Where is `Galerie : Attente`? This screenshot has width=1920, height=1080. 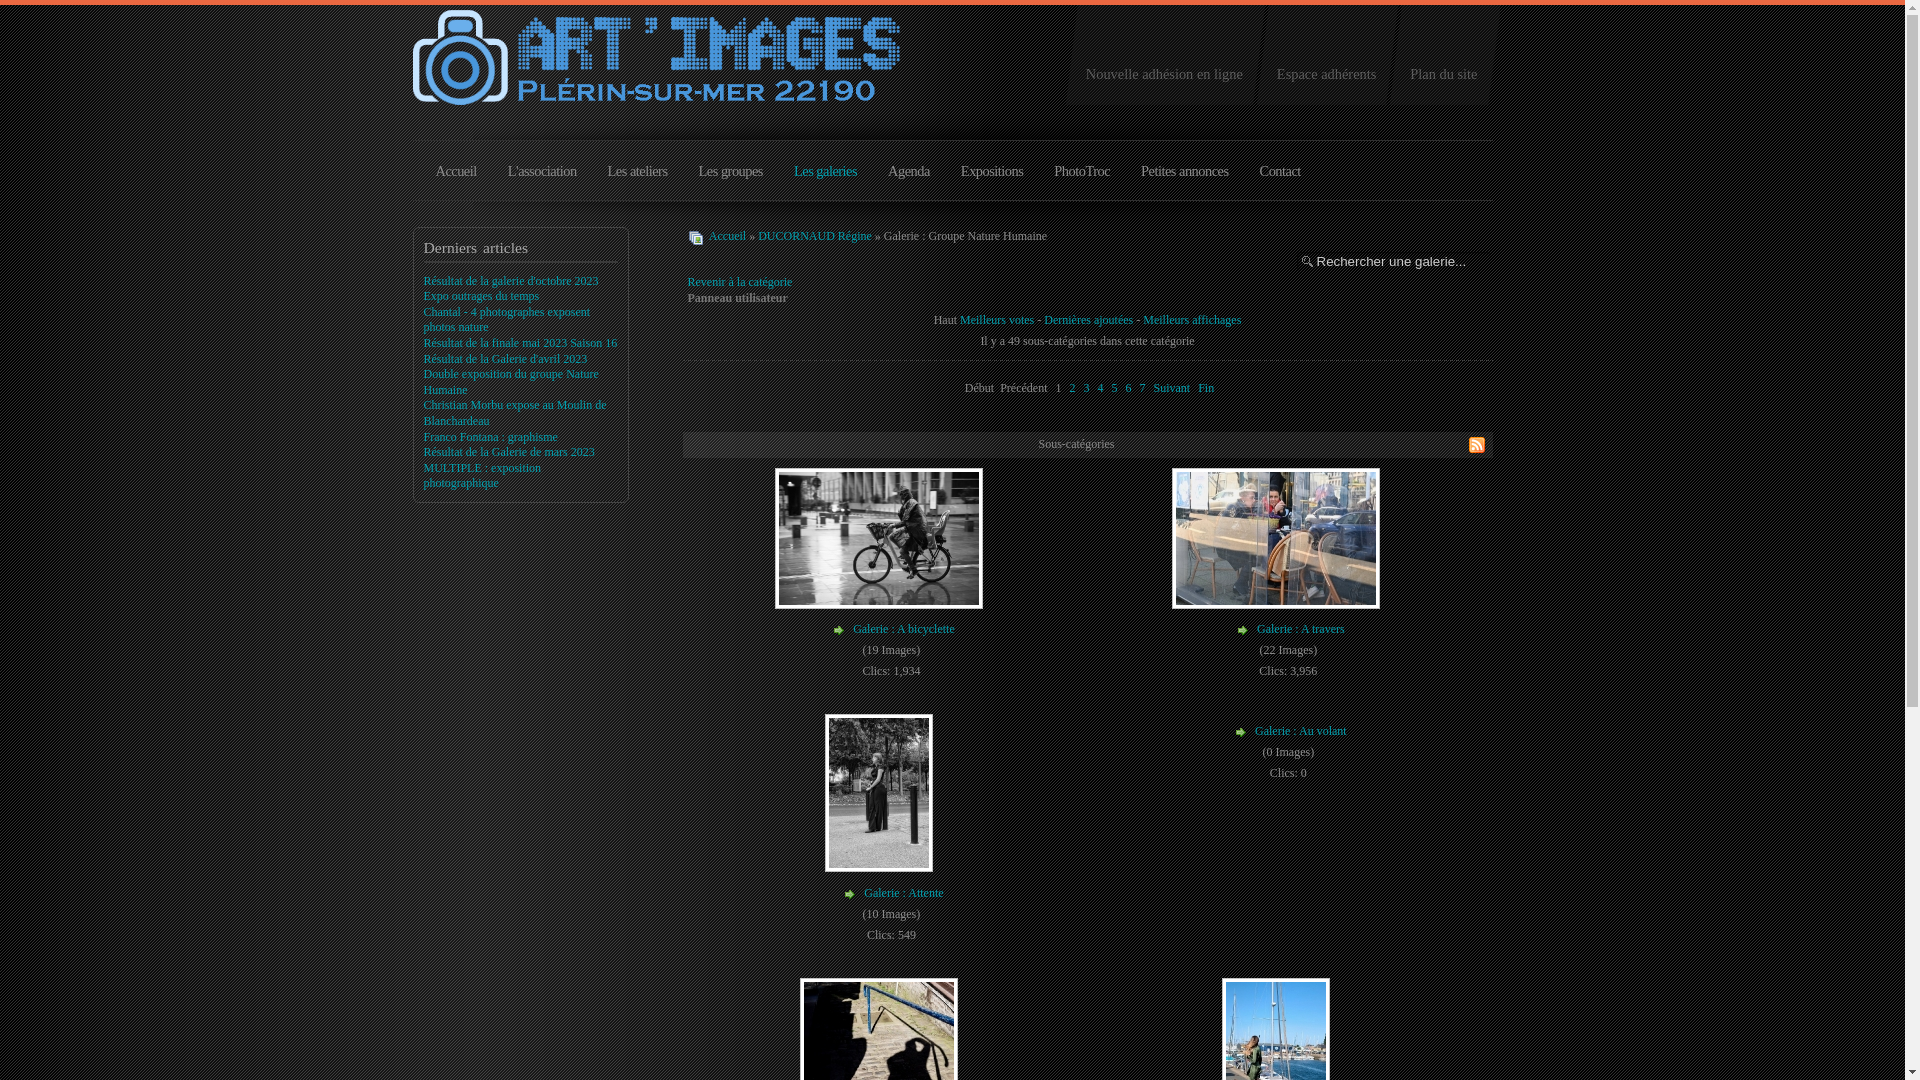 Galerie : Attente is located at coordinates (904, 893).